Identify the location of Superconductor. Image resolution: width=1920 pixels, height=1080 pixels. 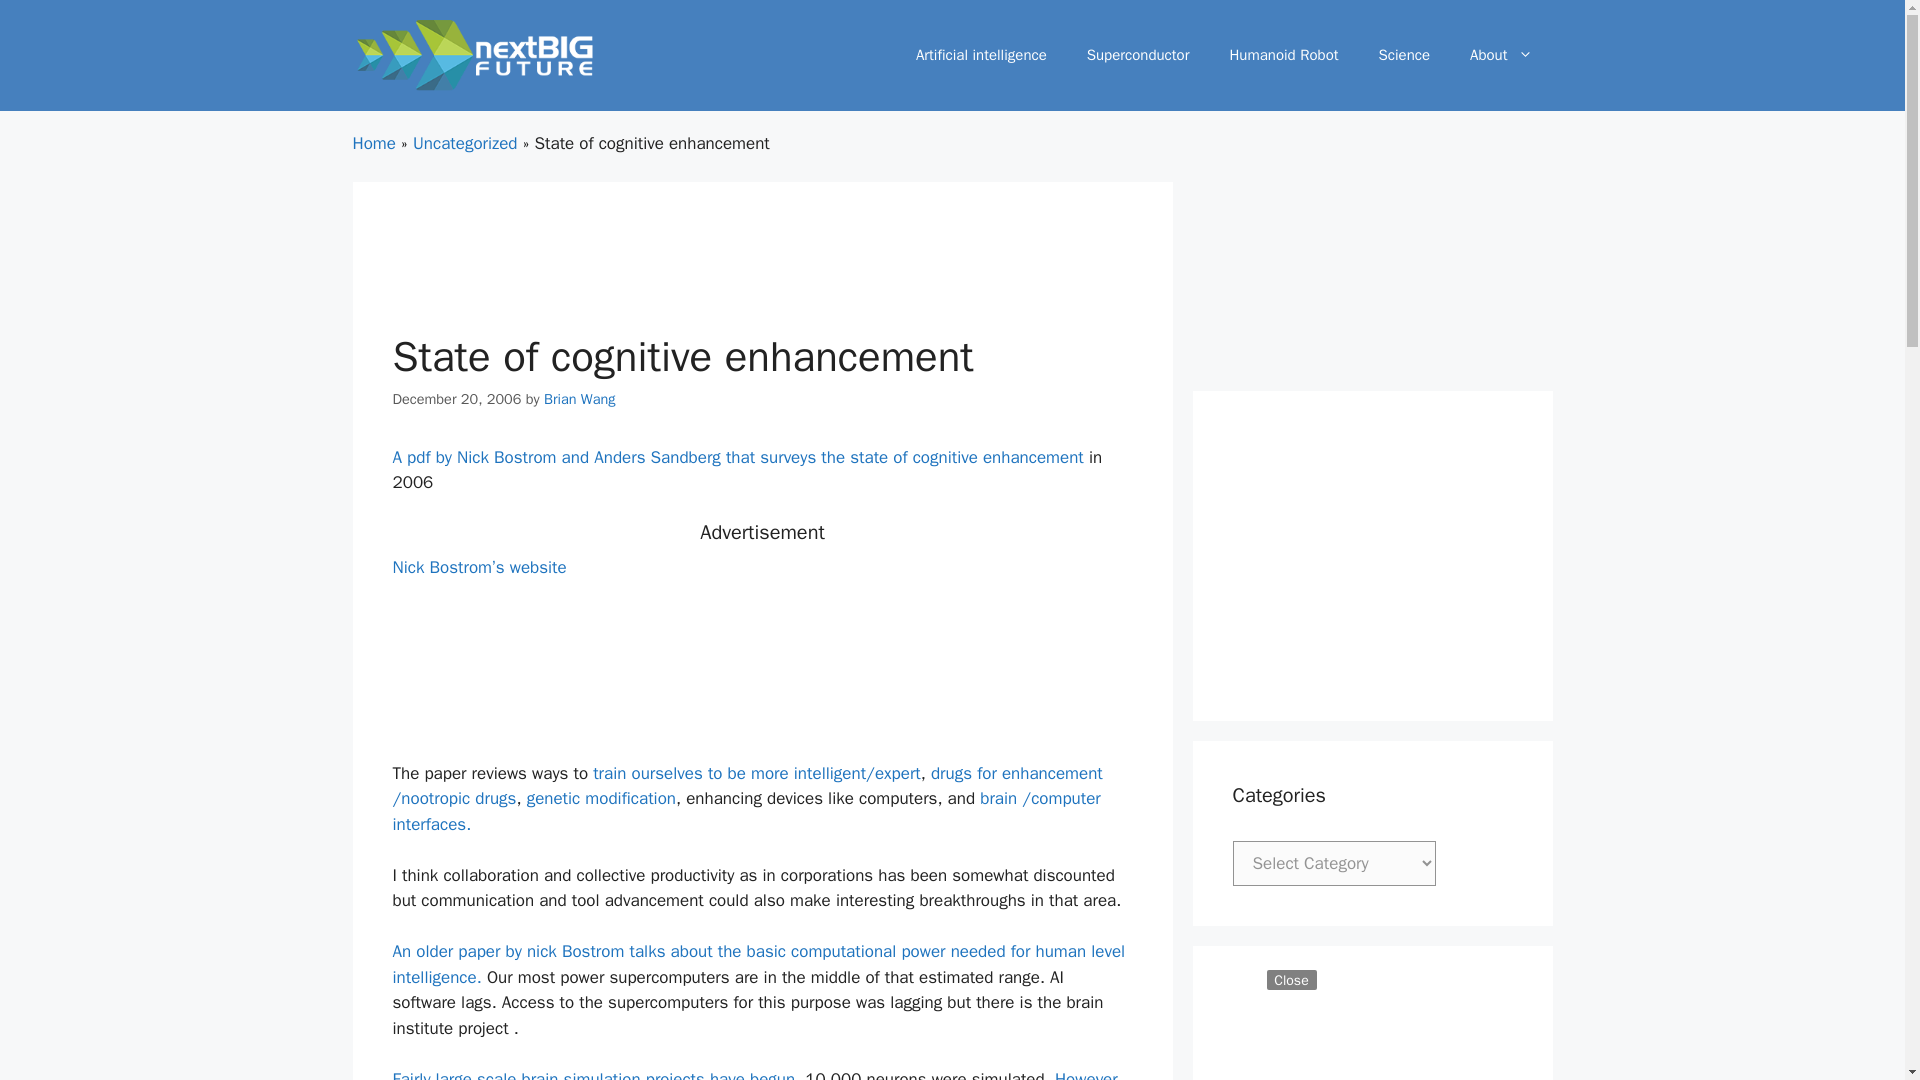
(1138, 54).